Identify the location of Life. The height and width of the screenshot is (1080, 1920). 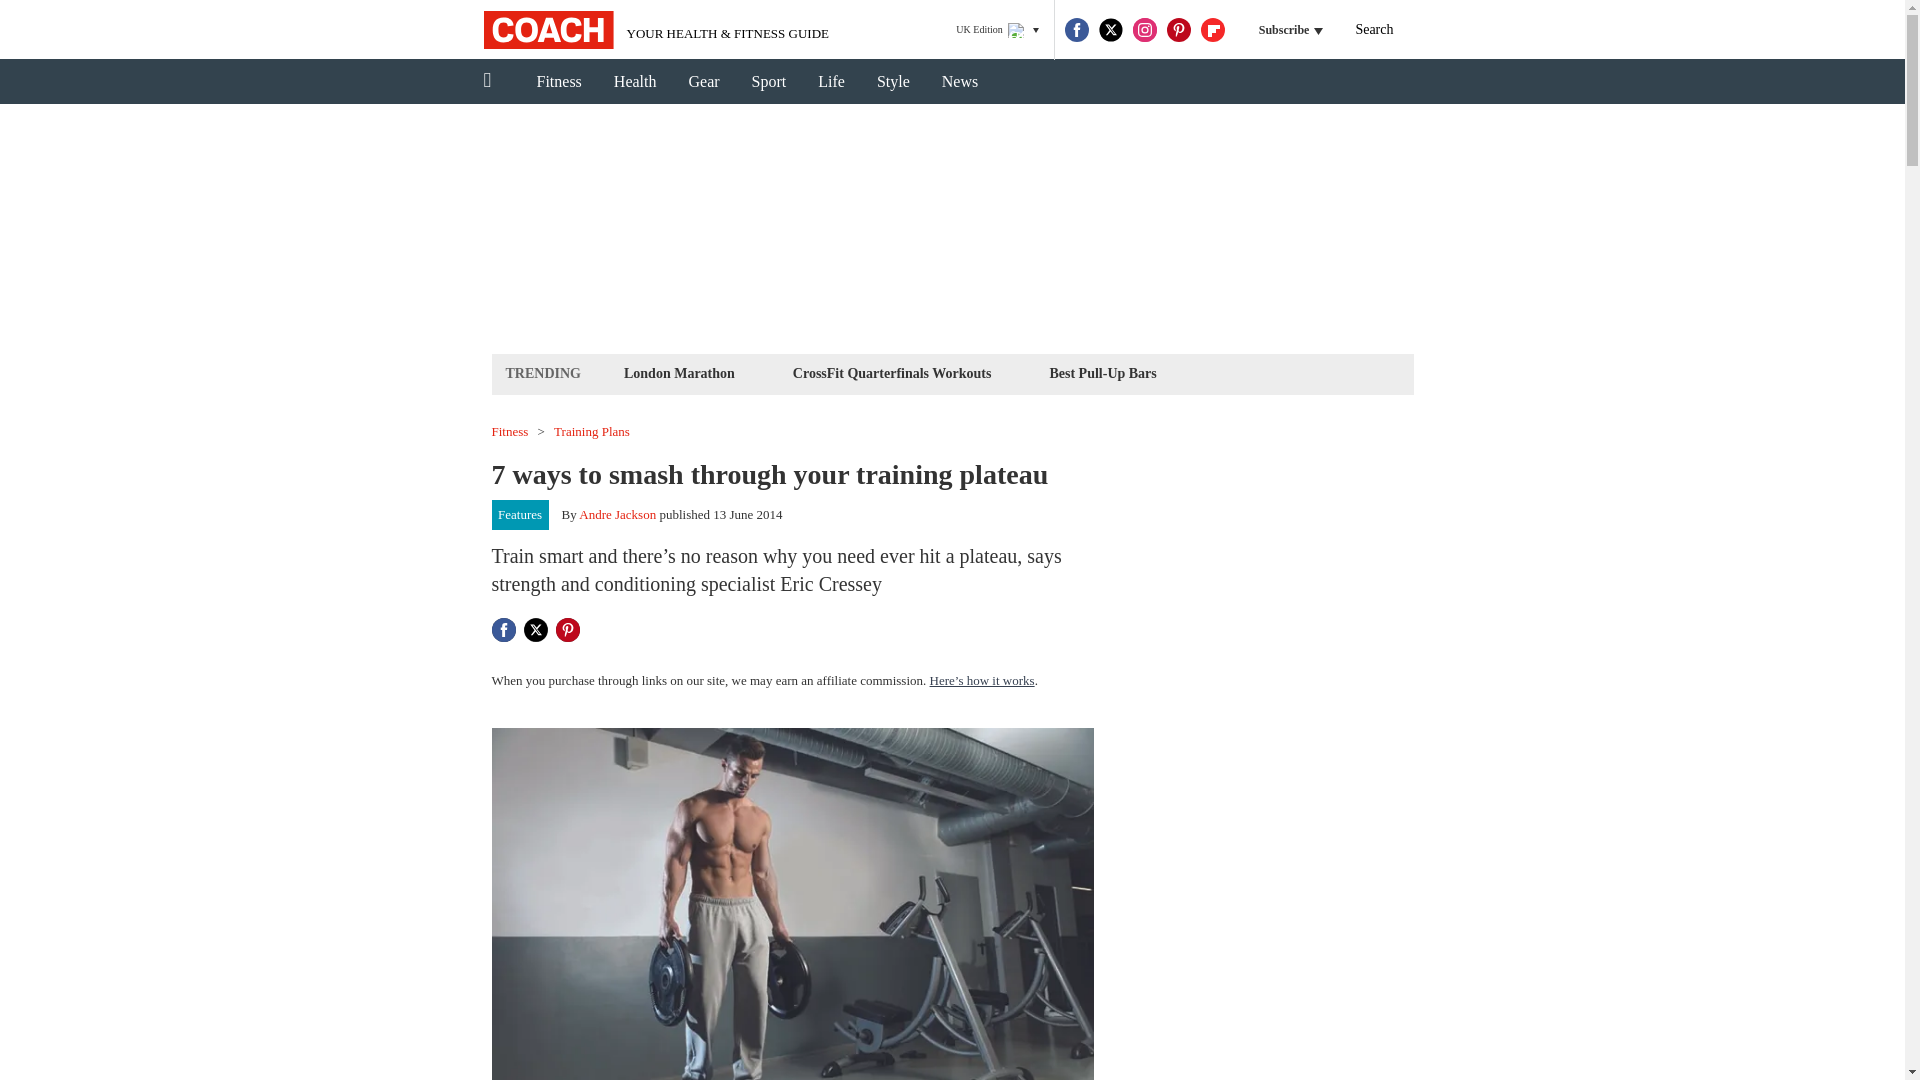
(831, 82).